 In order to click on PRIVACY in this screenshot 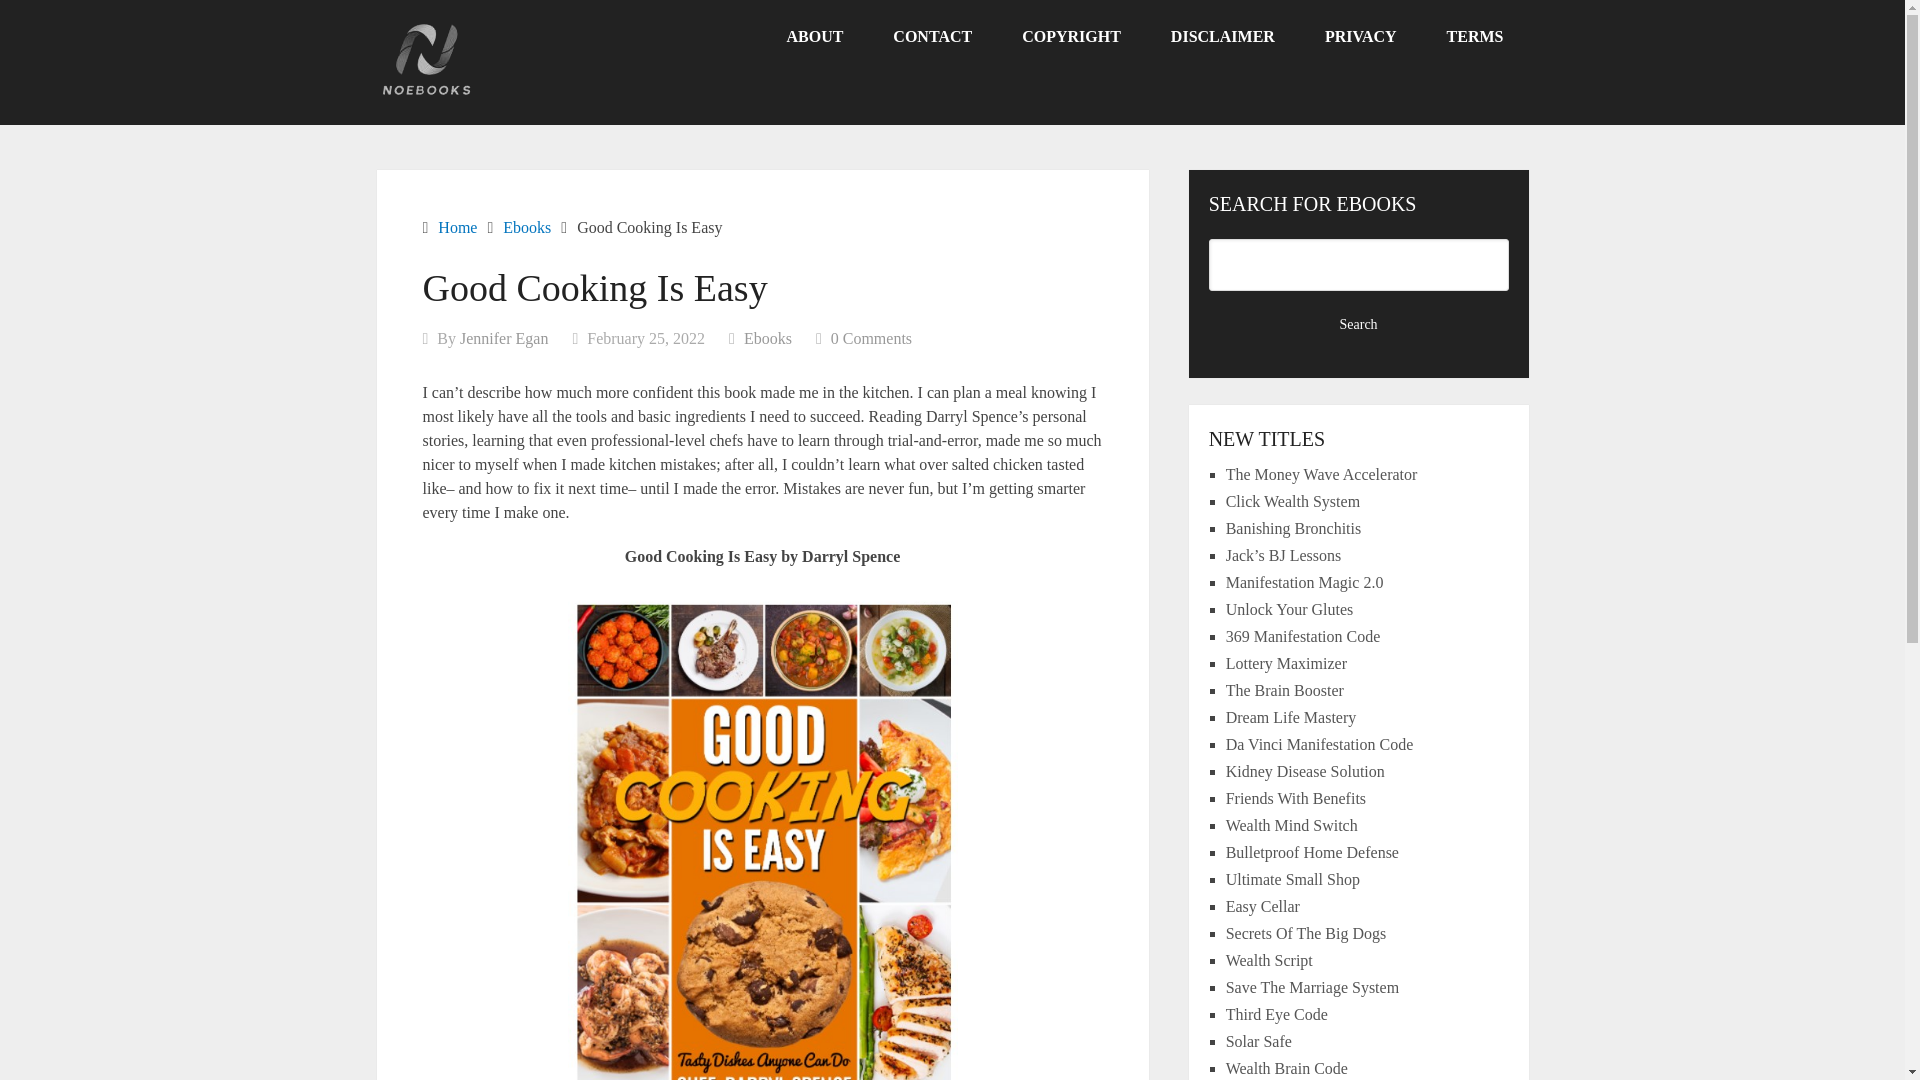, I will do `click(1360, 37)`.